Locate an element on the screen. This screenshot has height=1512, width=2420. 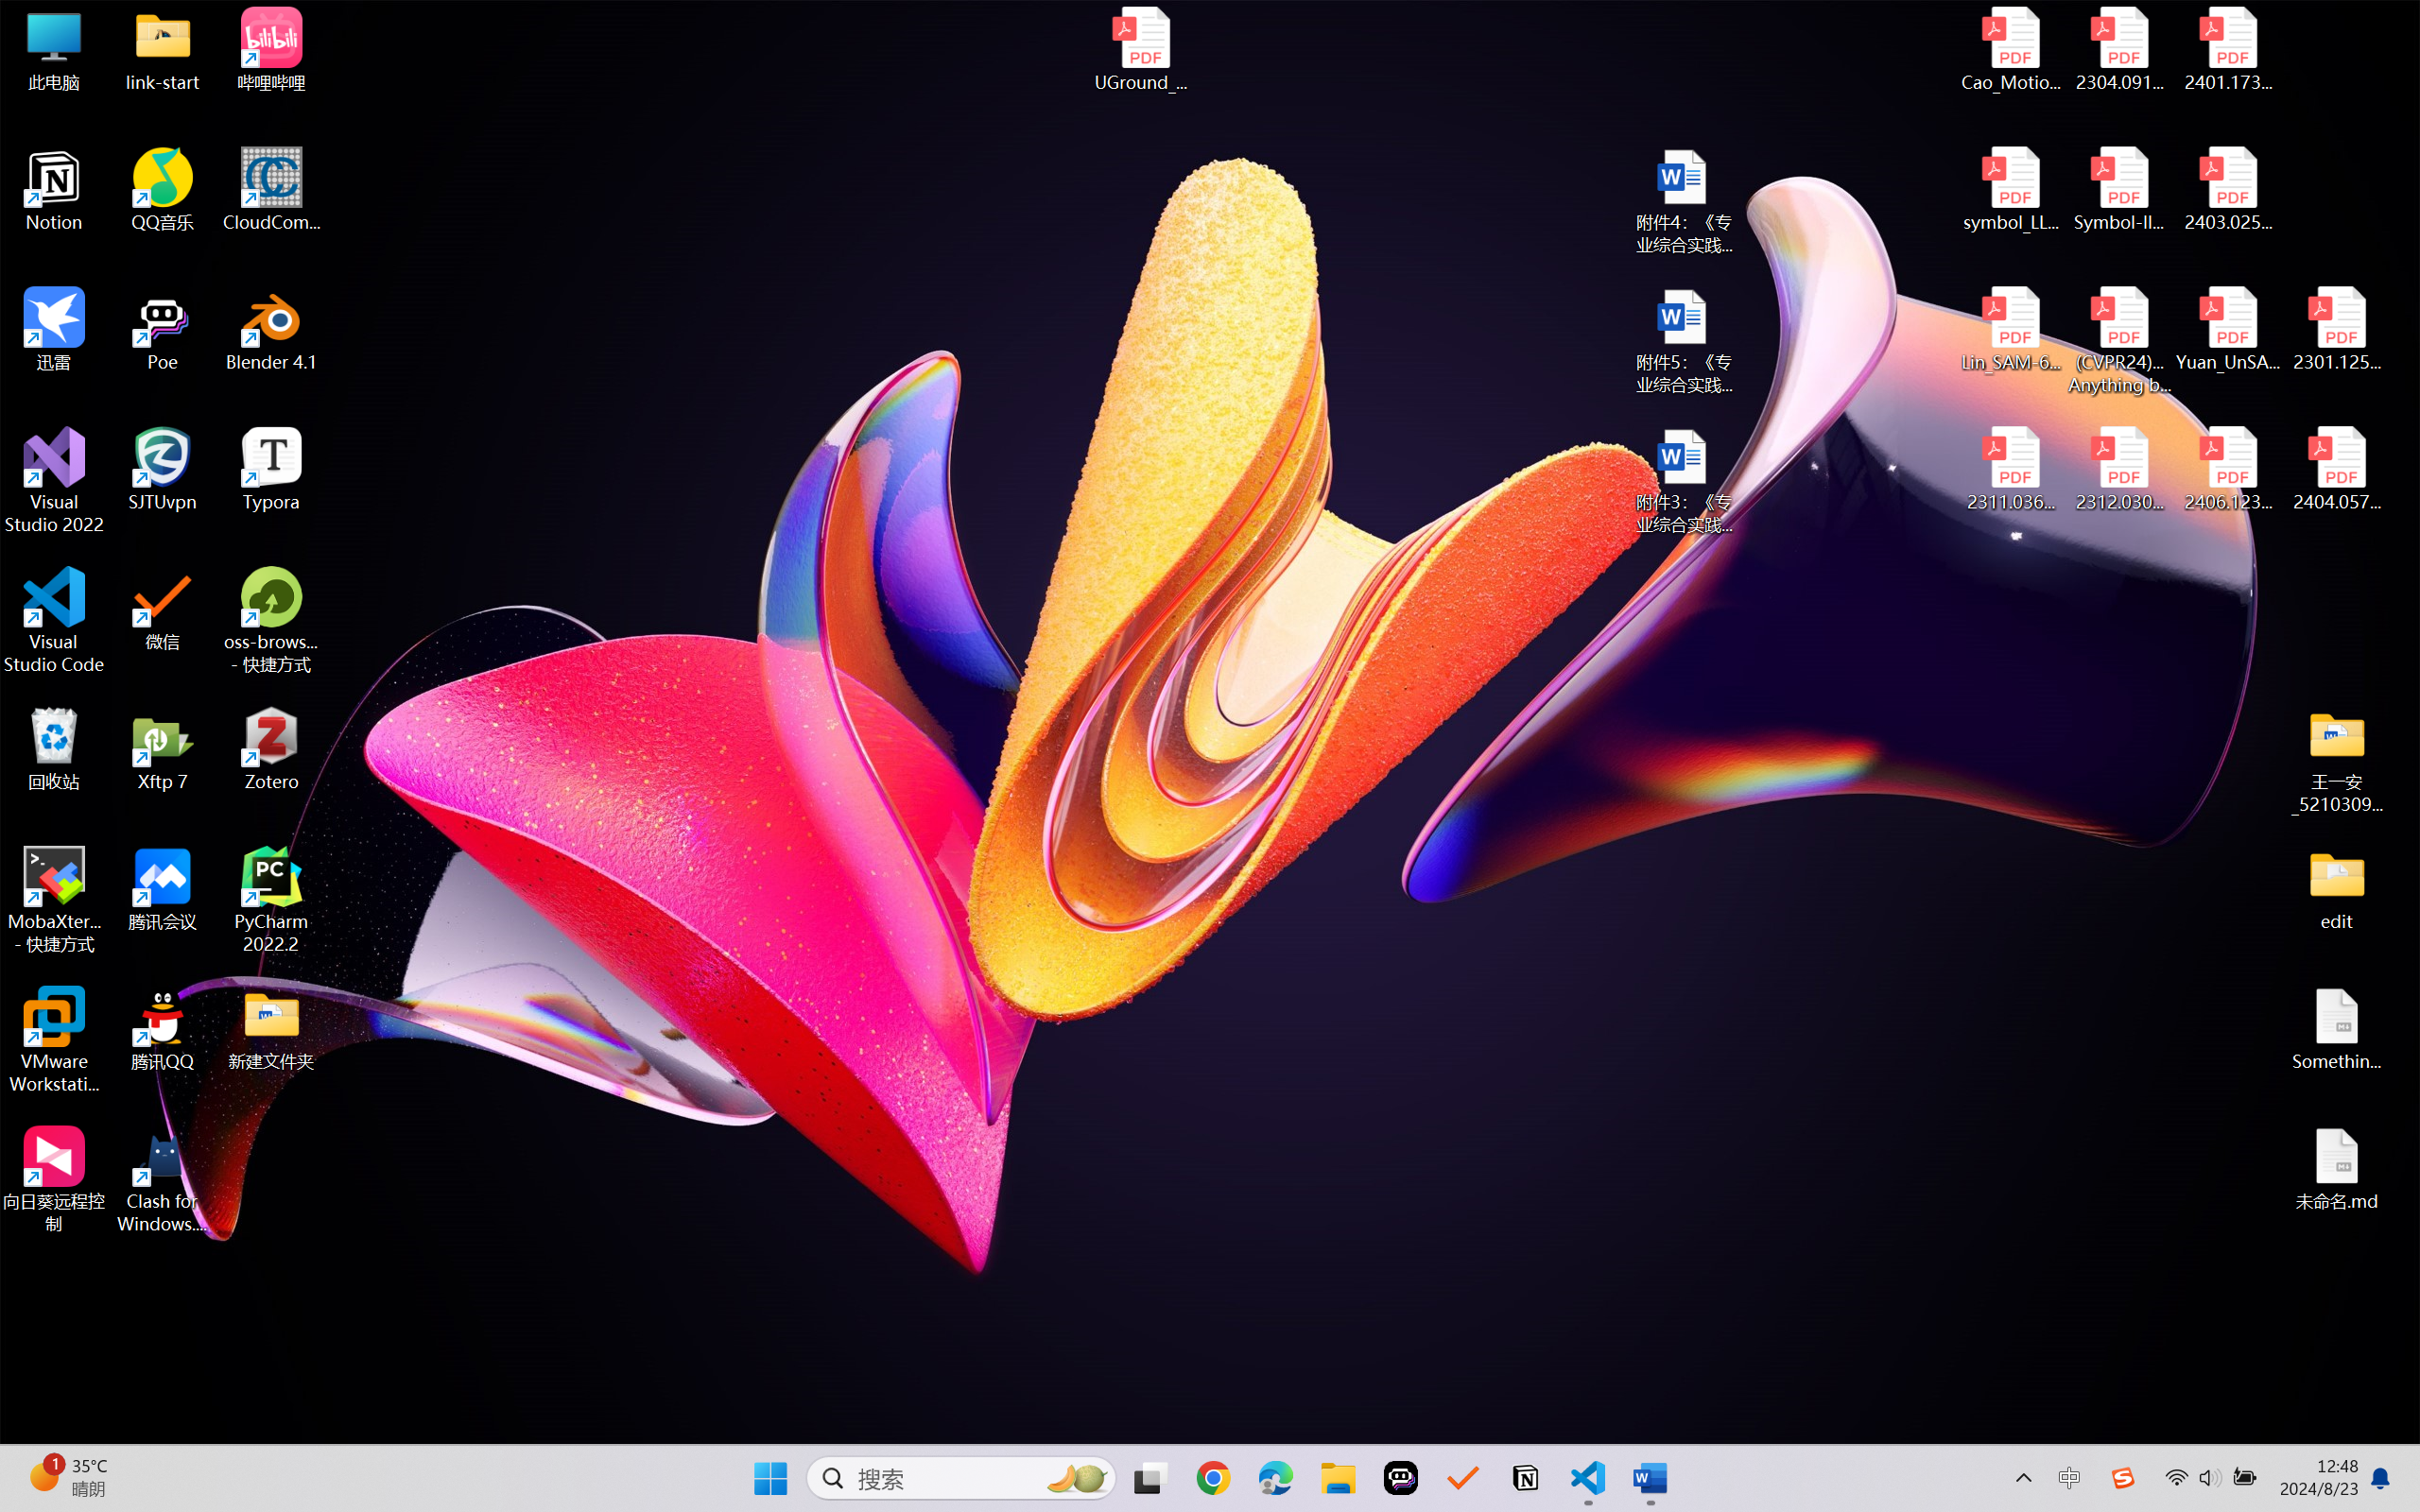
2311.03658v2.pdf is located at coordinates (2012, 470).